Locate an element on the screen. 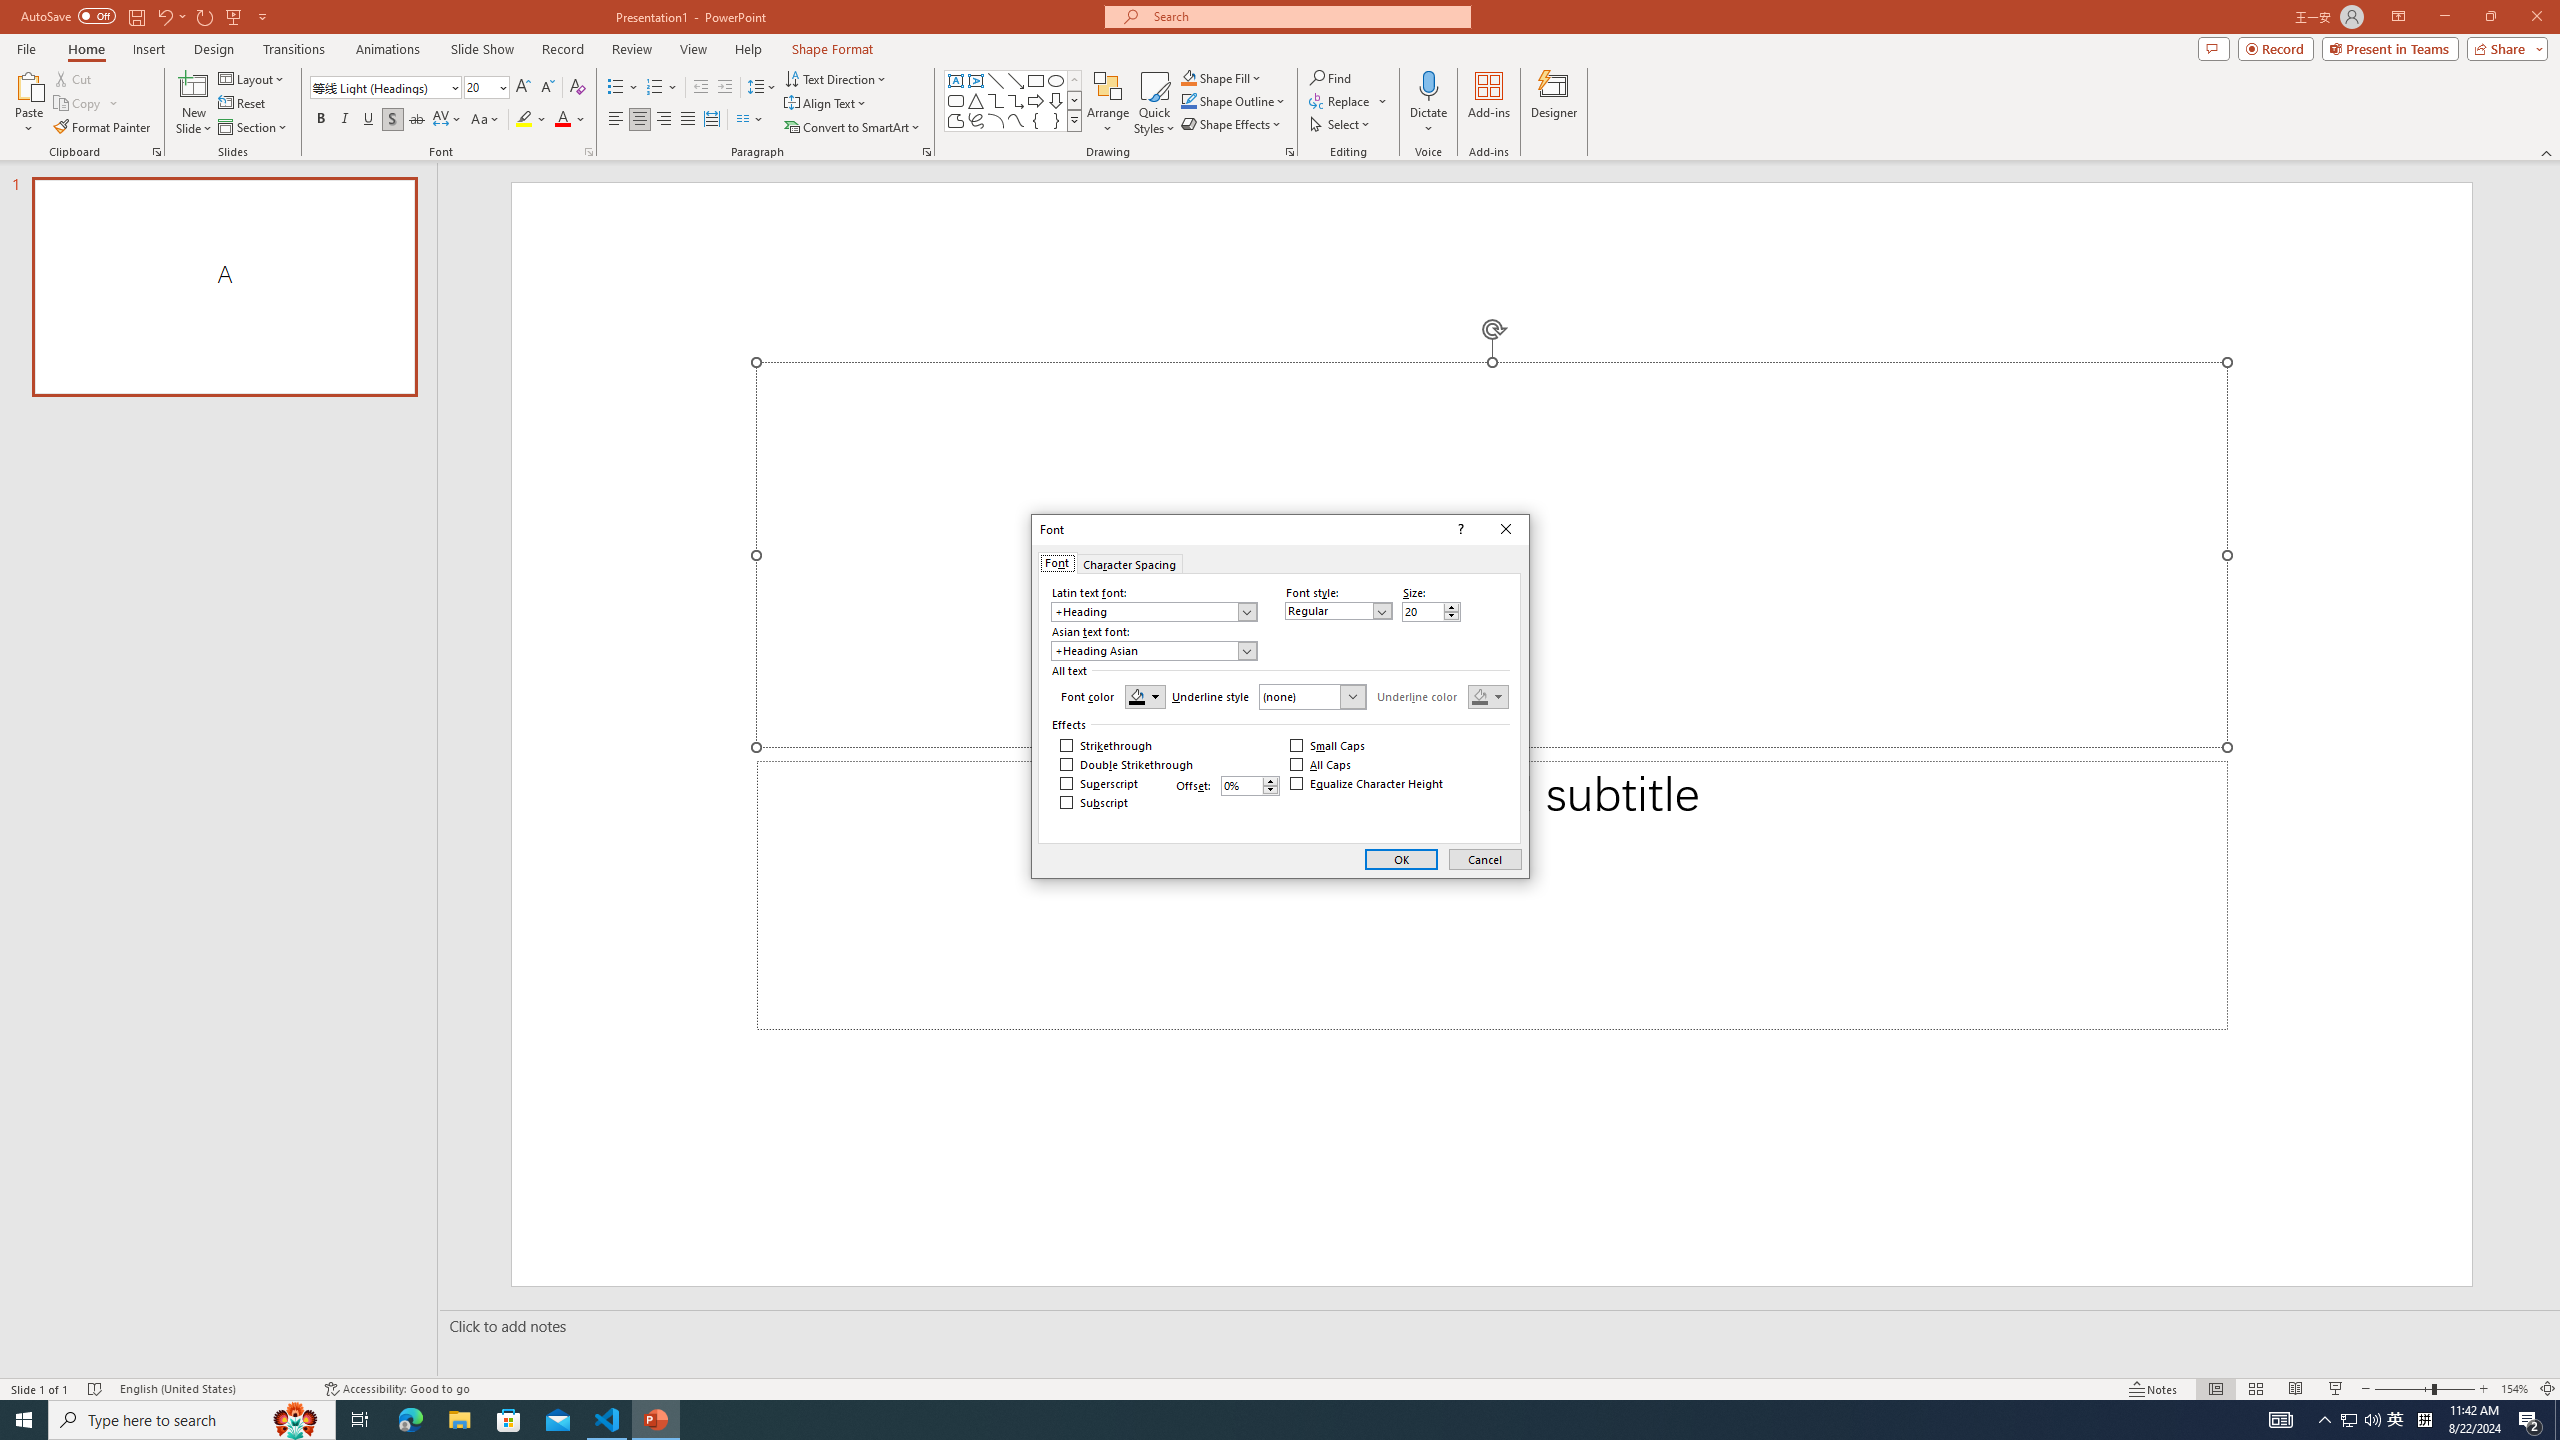  Underline style is located at coordinates (1313, 696).